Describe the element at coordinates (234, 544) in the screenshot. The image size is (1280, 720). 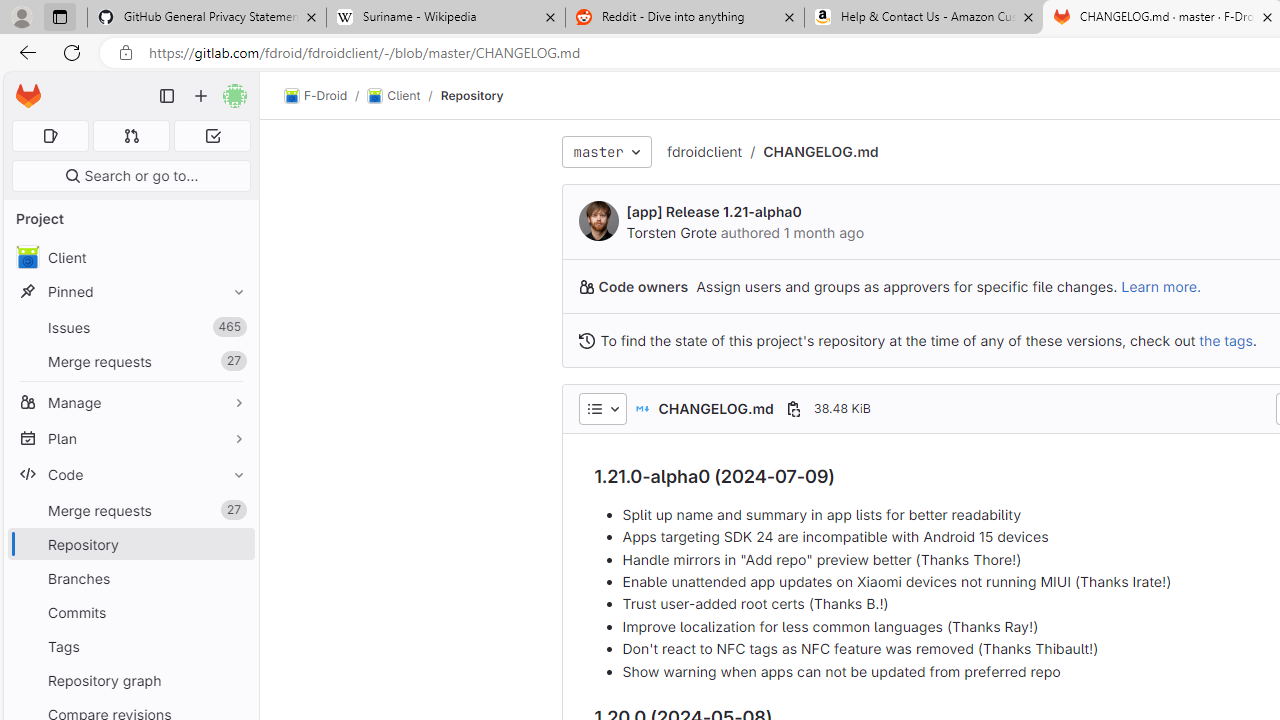
I see `Pin Repository` at that location.